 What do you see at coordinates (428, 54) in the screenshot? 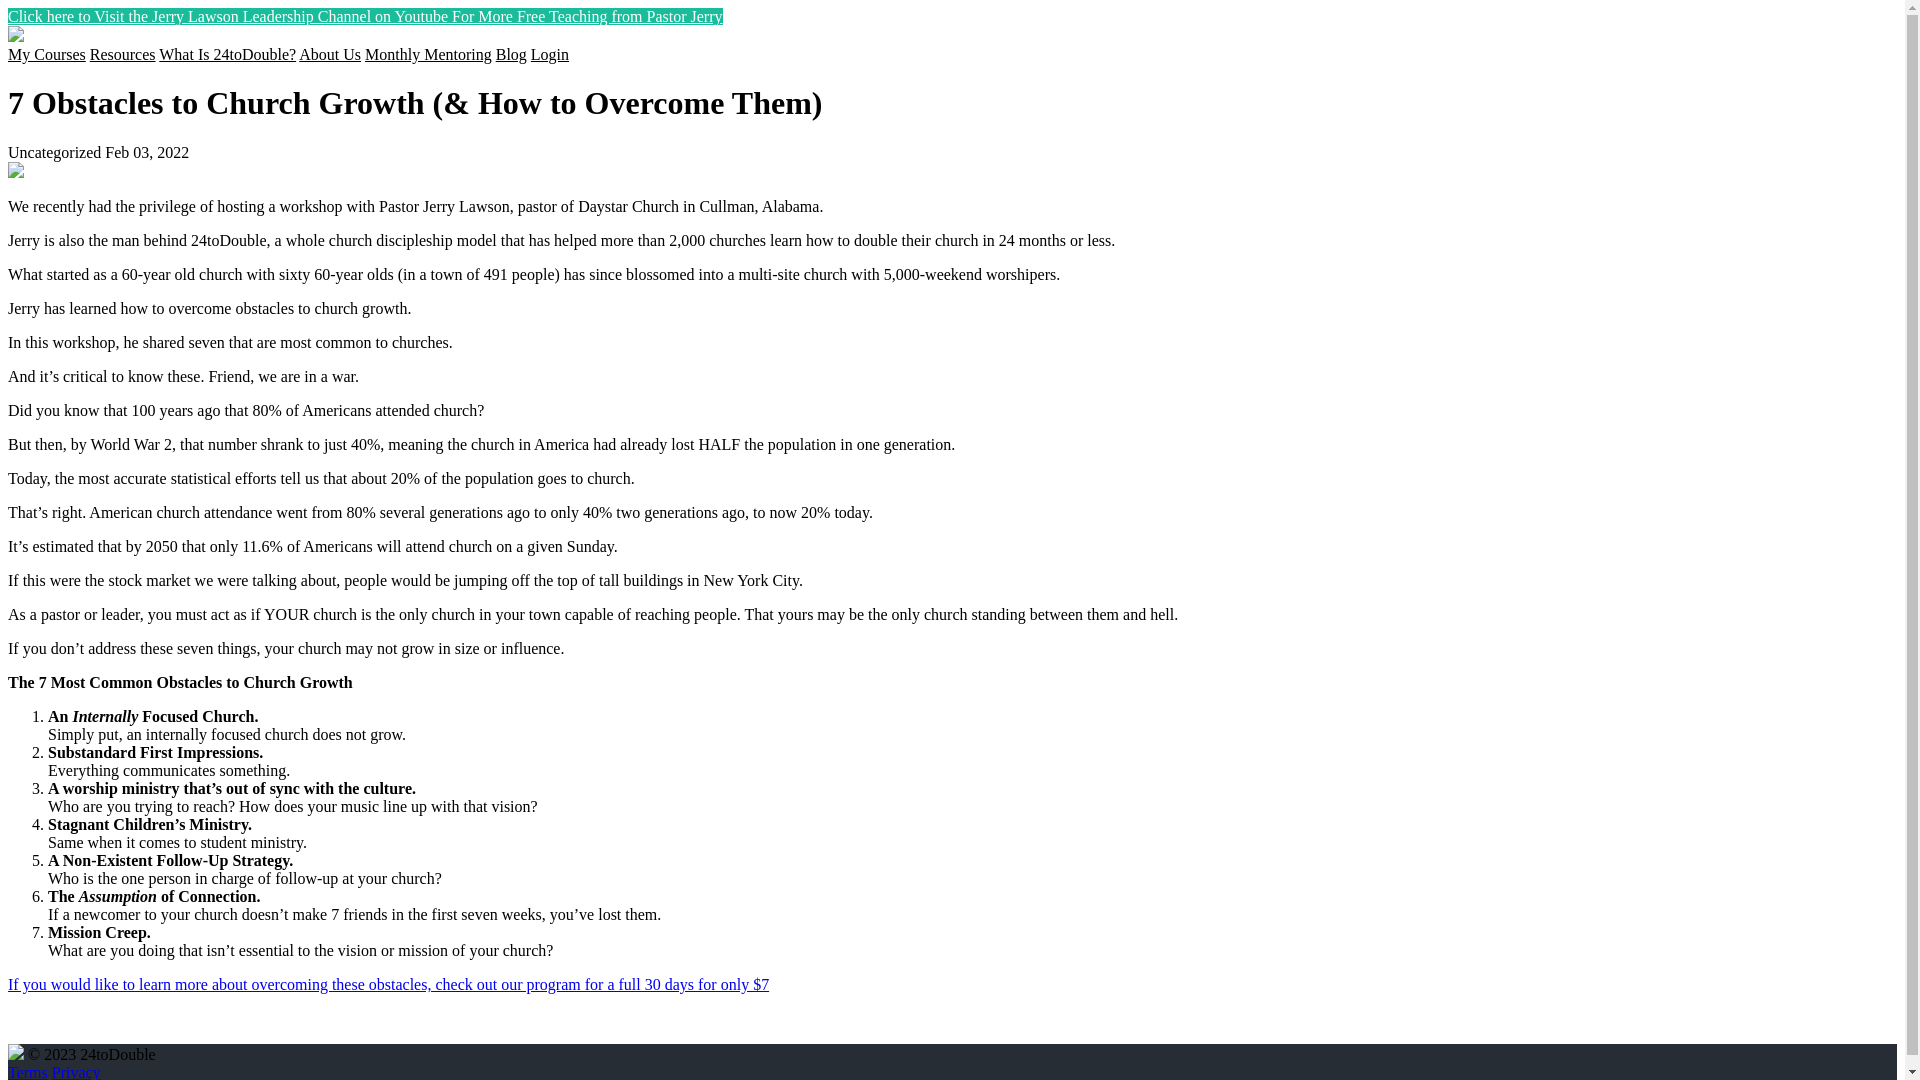
I see `Monthly Mentoring` at bounding box center [428, 54].